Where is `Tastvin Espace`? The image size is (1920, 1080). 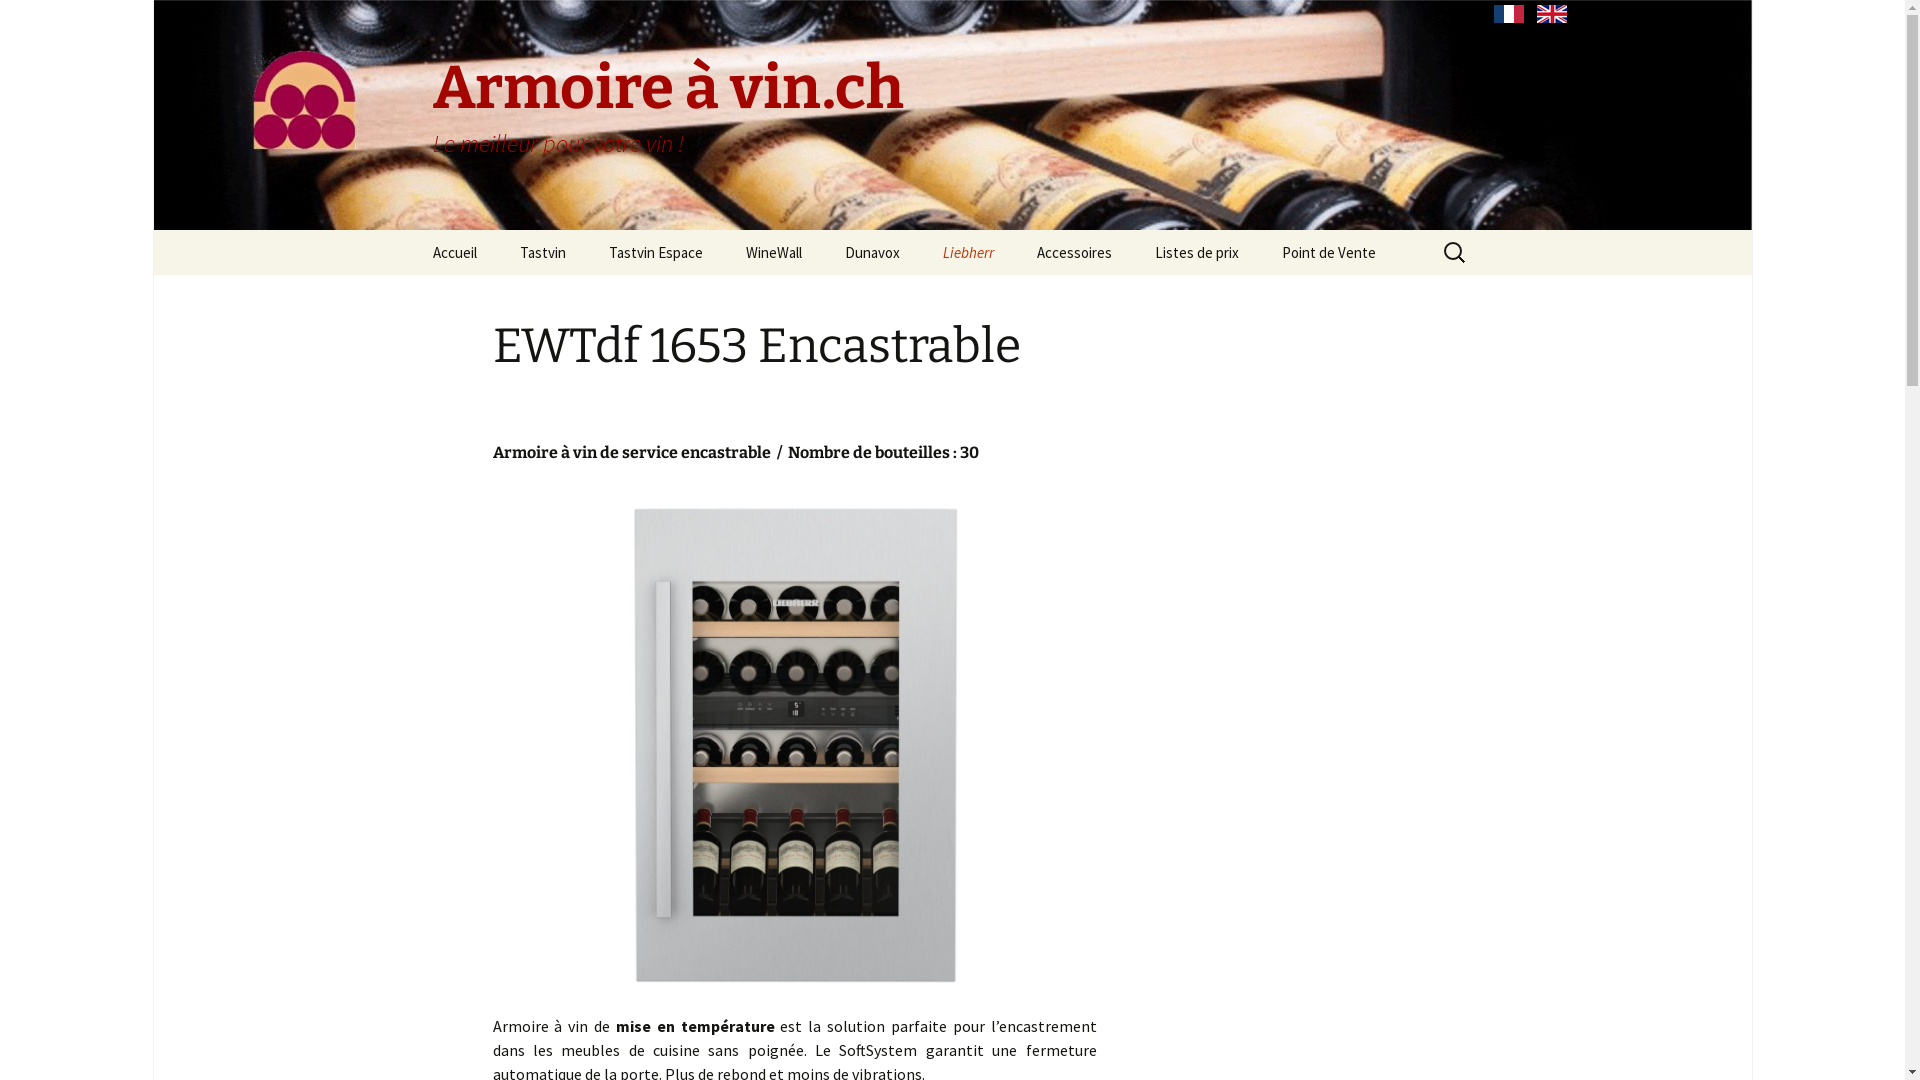 Tastvin Espace is located at coordinates (655, 252).